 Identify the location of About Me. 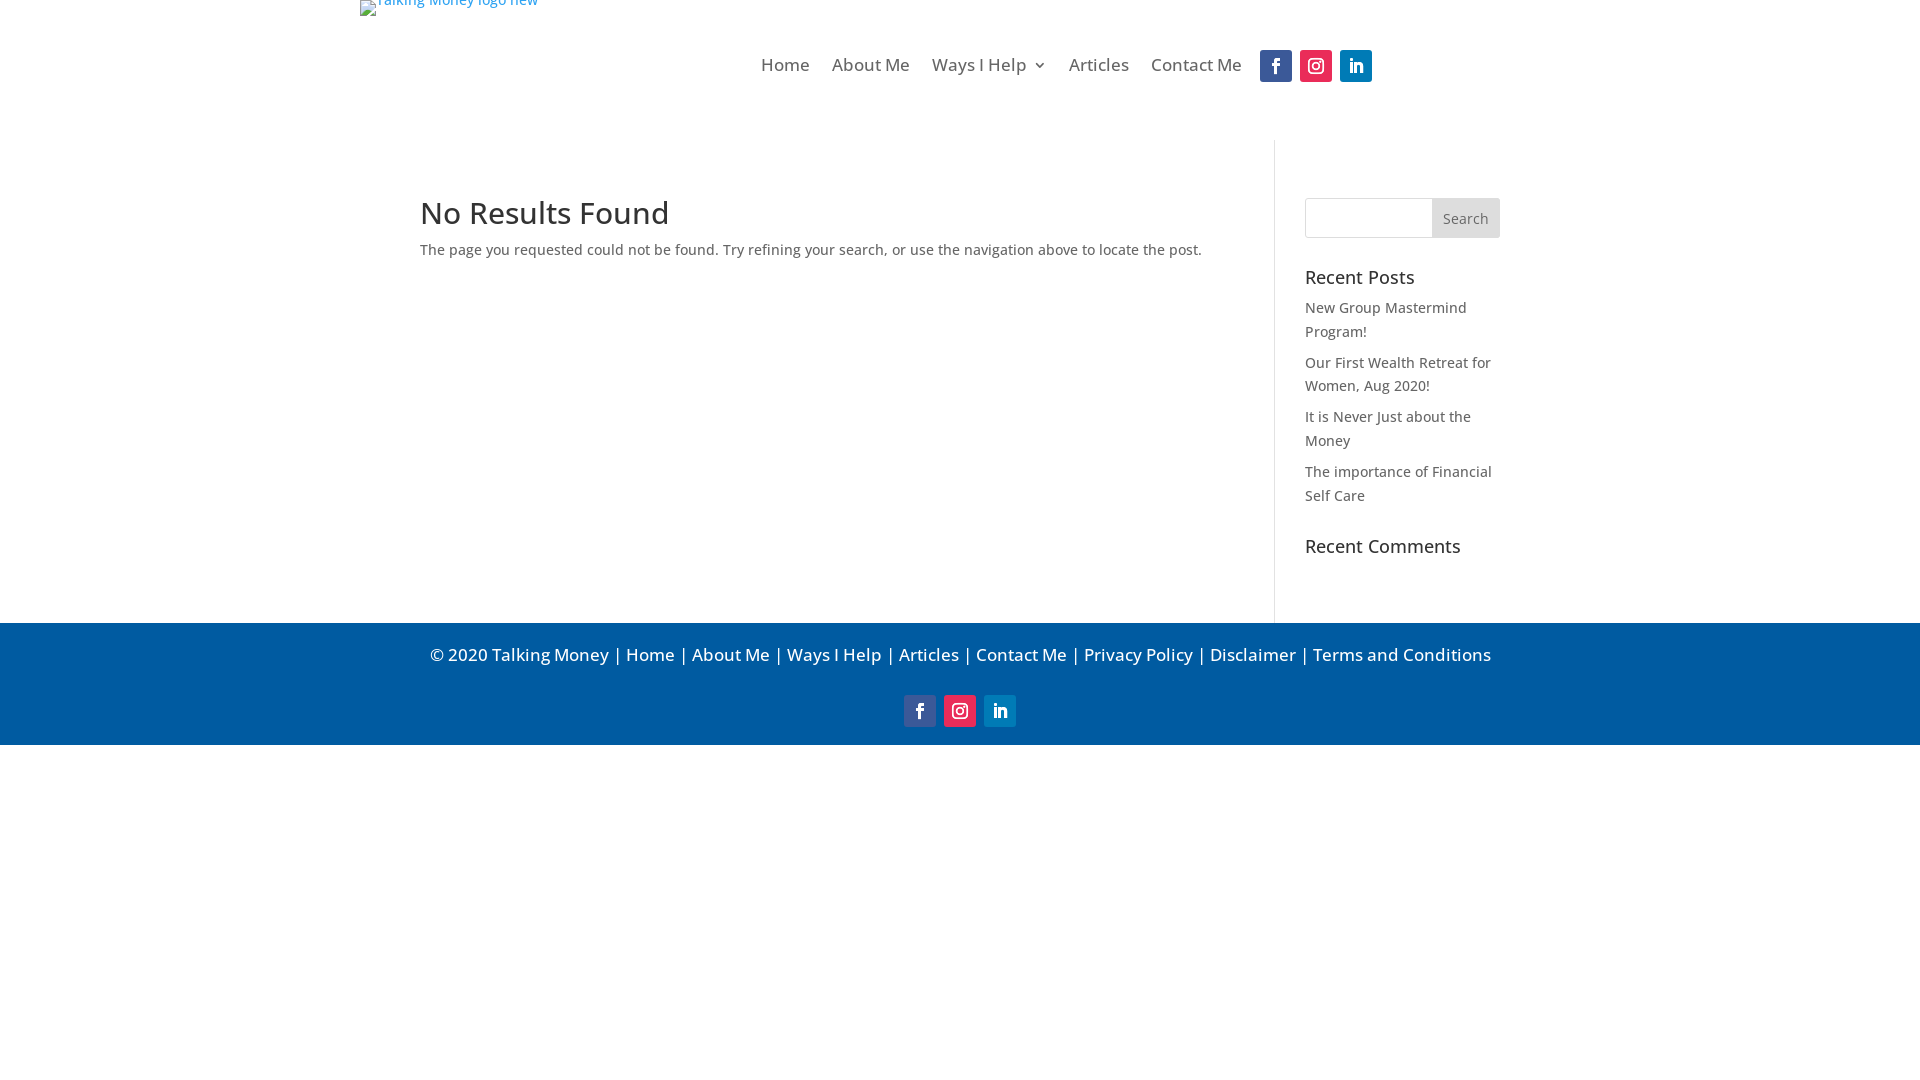
(731, 654).